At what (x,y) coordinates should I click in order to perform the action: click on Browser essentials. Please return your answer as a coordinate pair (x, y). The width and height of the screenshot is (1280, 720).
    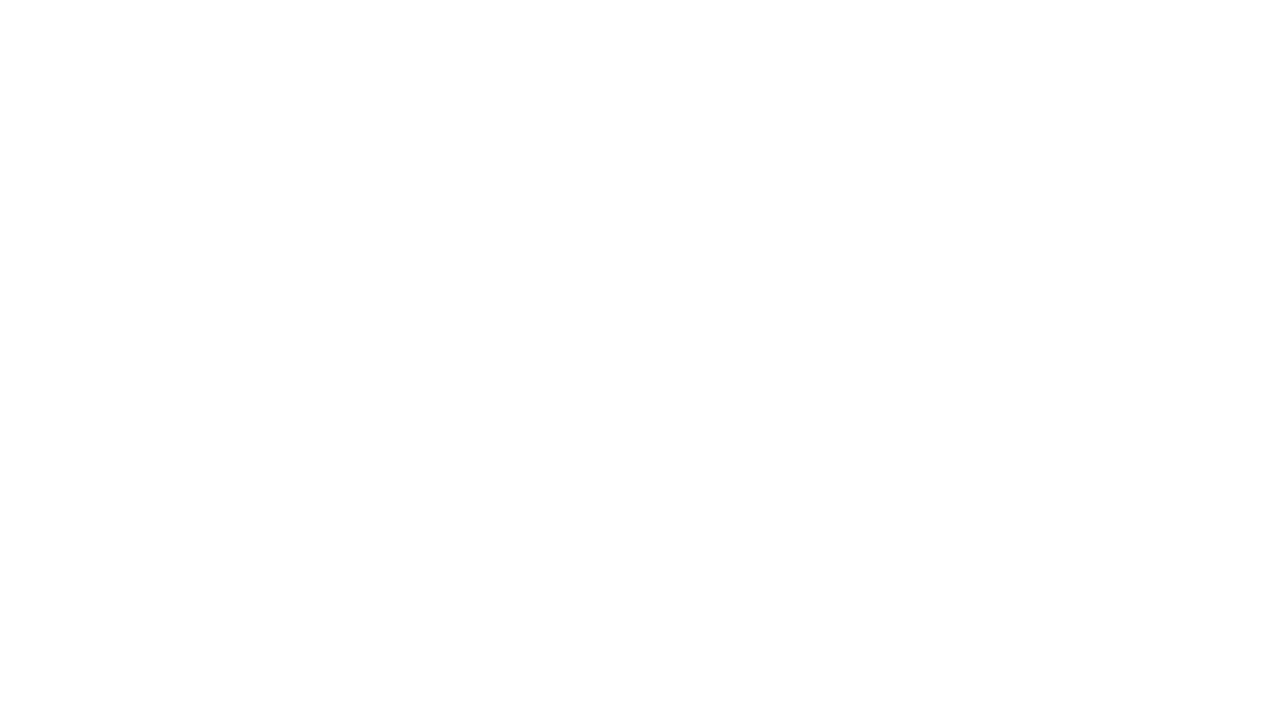
    Looking at the image, I should click on (1172, 52).